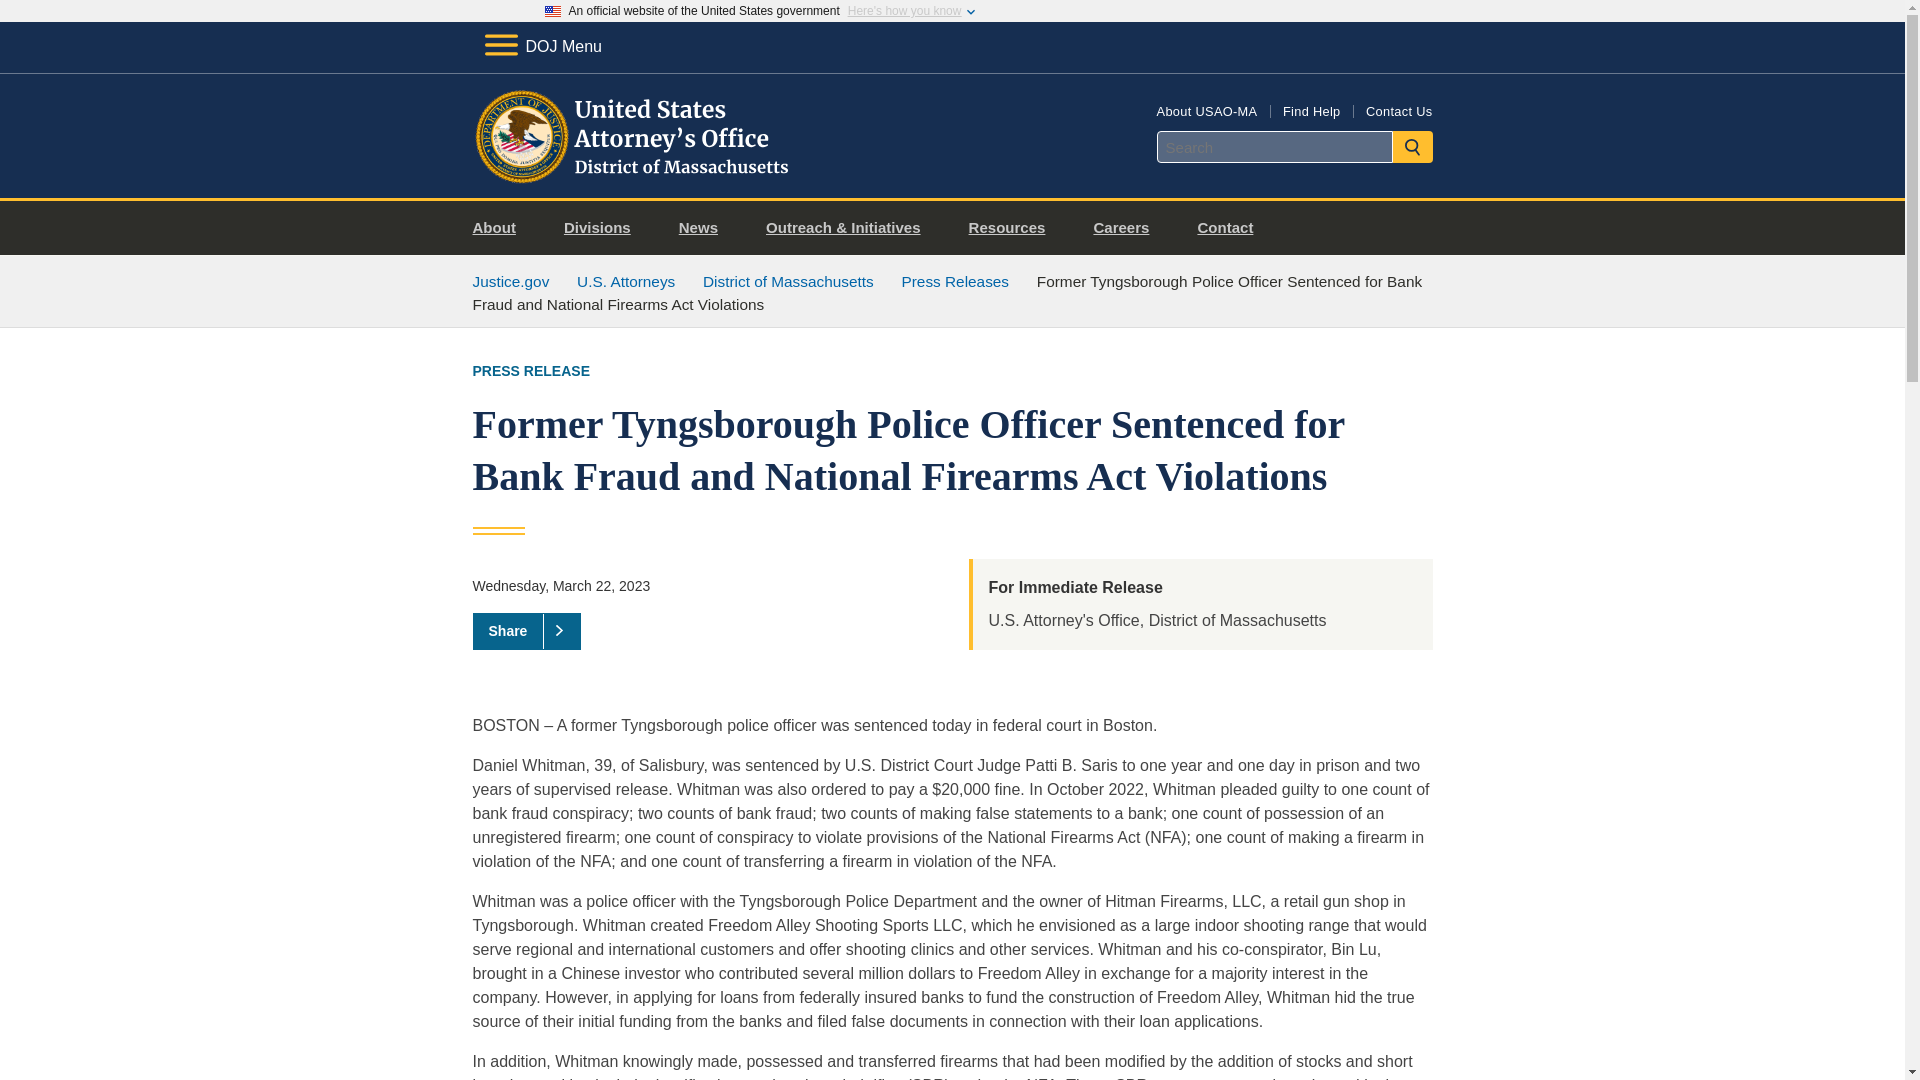 The image size is (1920, 1080). What do you see at coordinates (626, 282) in the screenshot?
I see `U.S. Attorneys` at bounding box center [626, 282].